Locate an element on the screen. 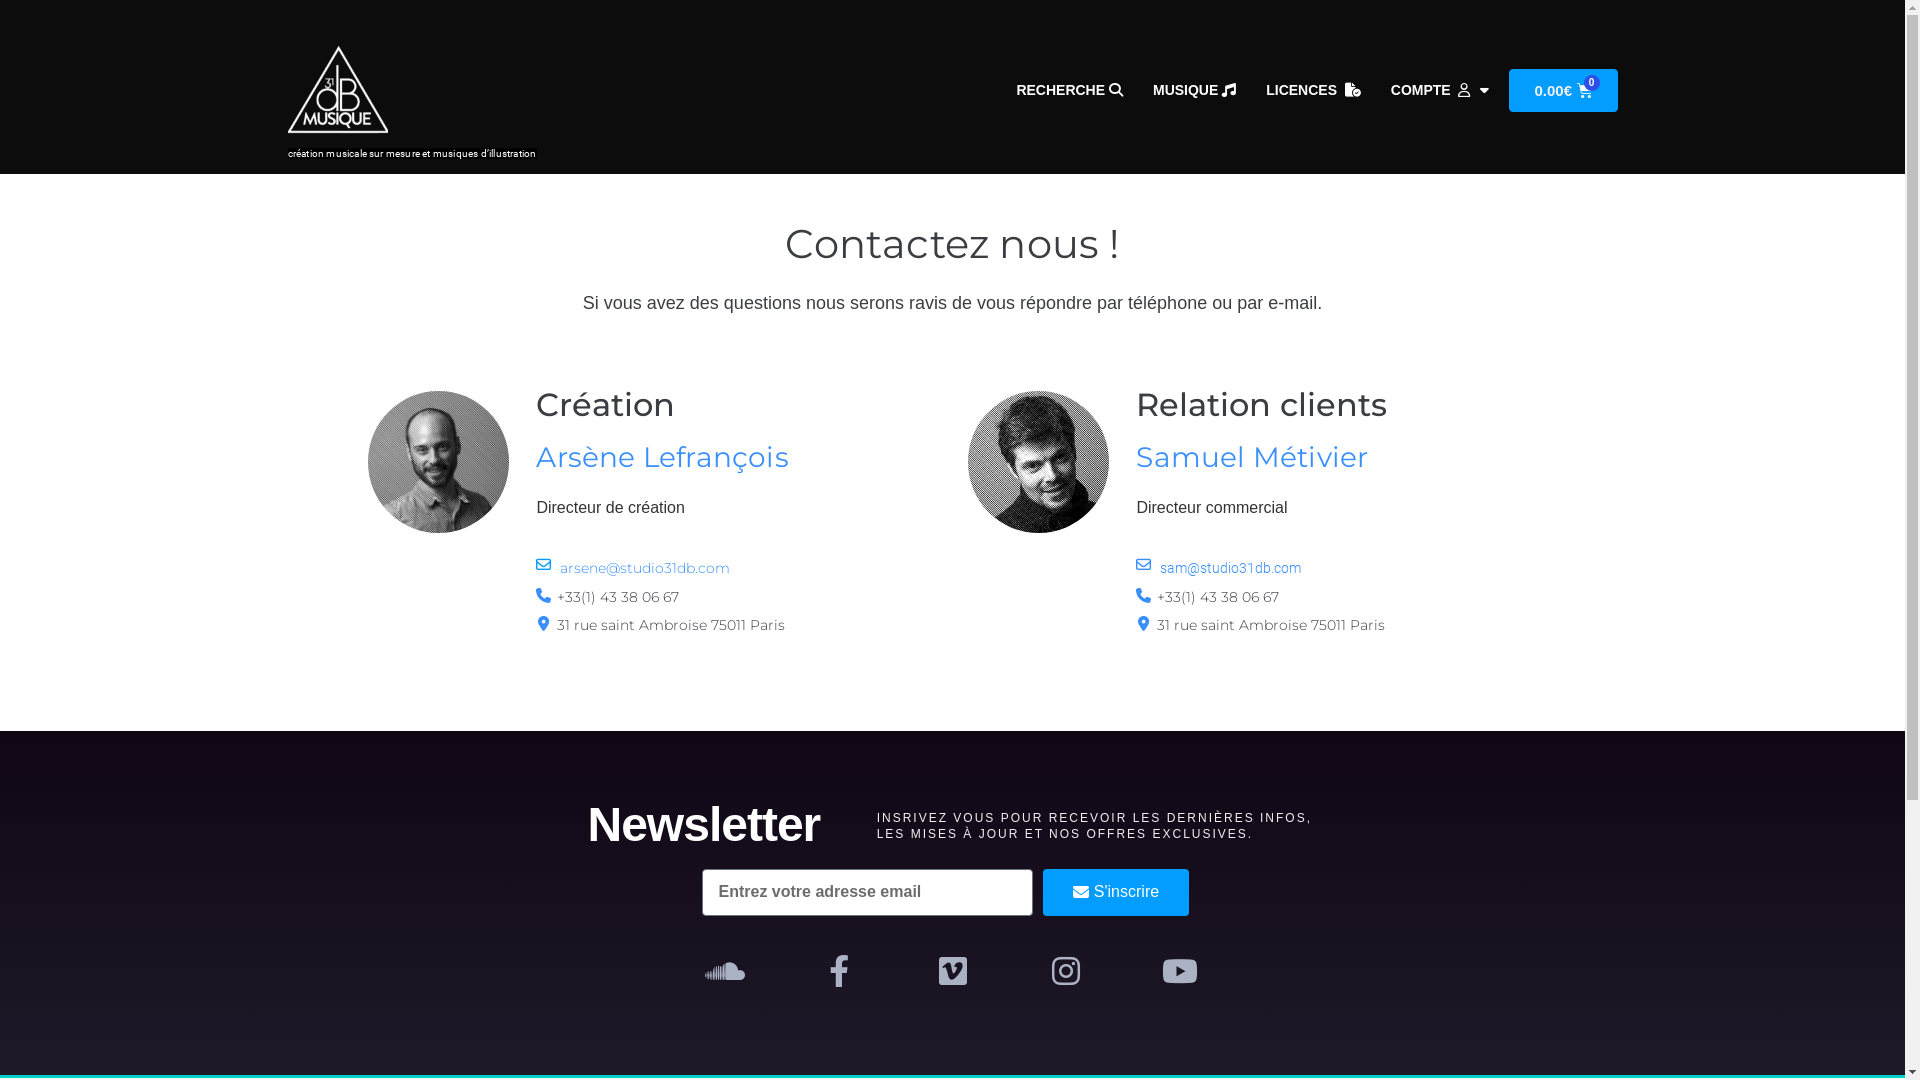 The height and width of the screenshot is (1080, 1920). MUSIQUE  is located at coordinates (1194, 90).